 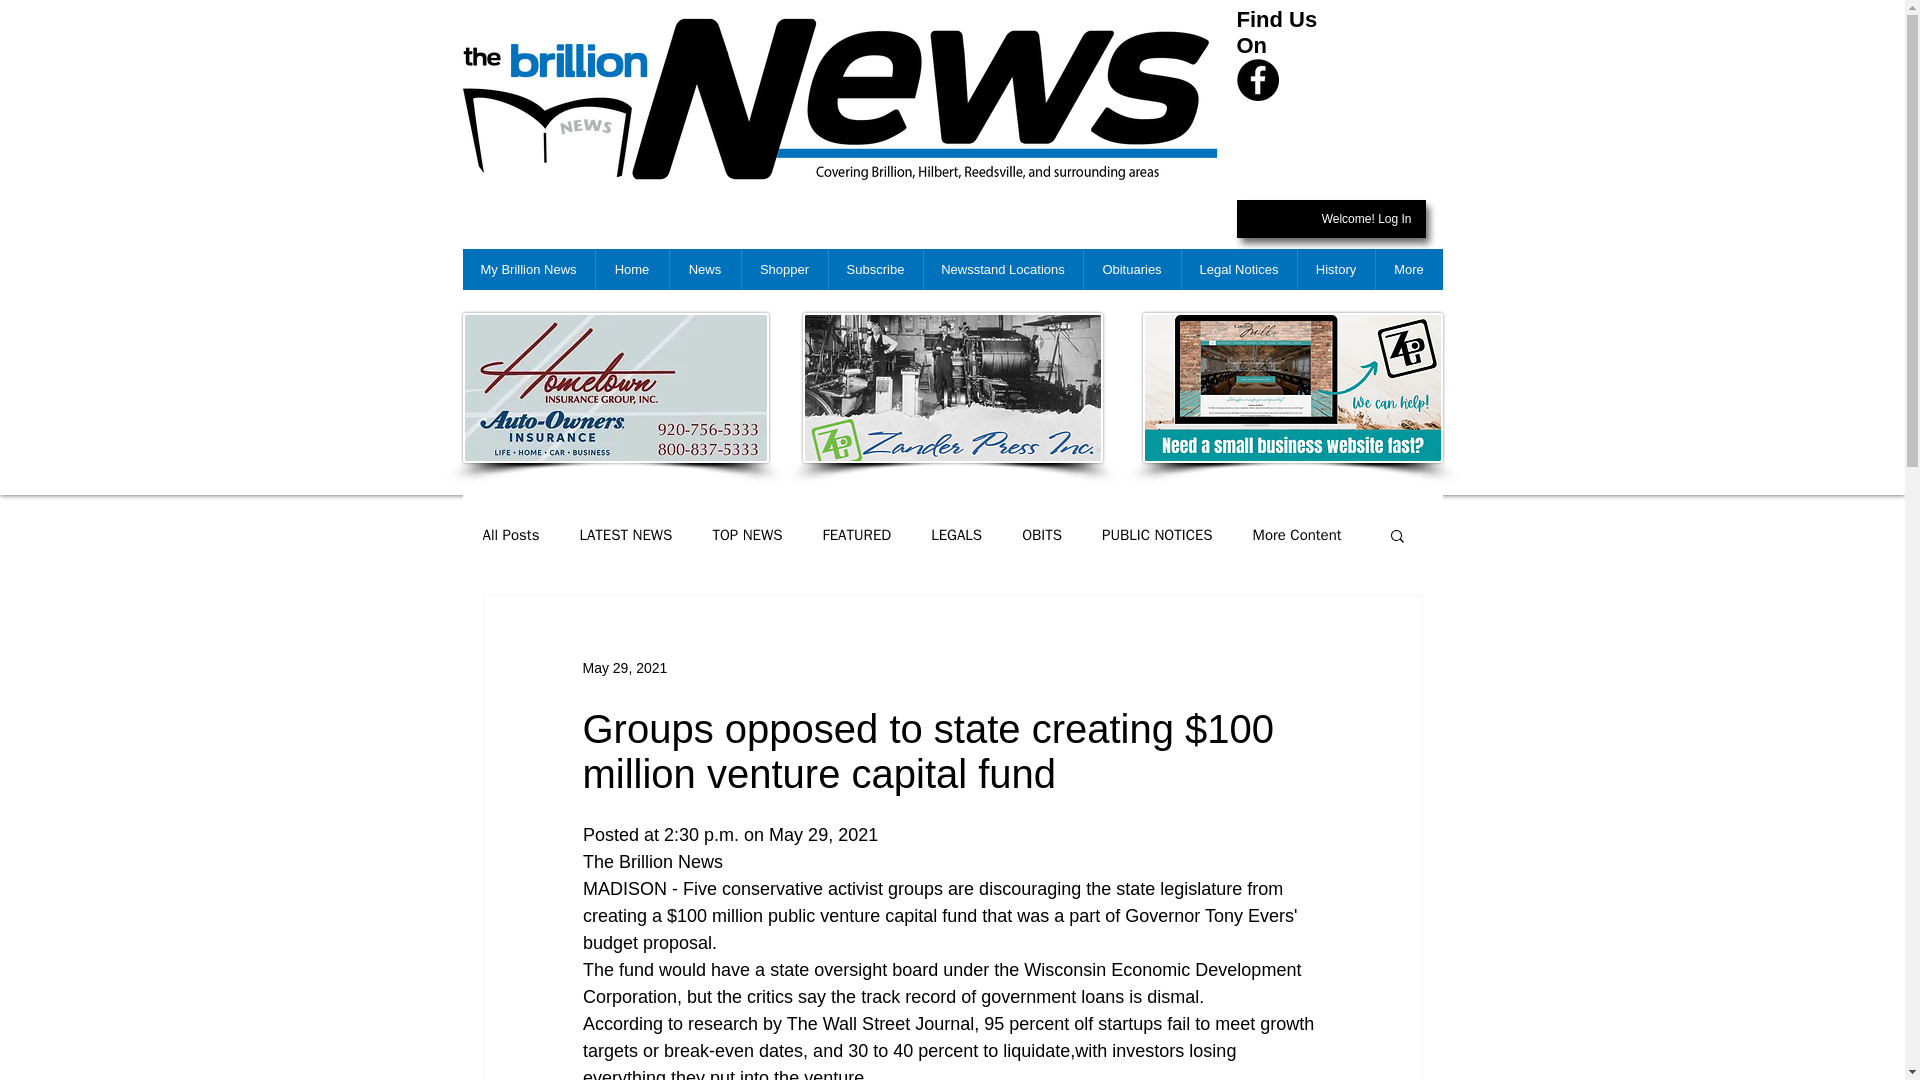 I want to click on Obituaries, so click(x=1131, y=270).